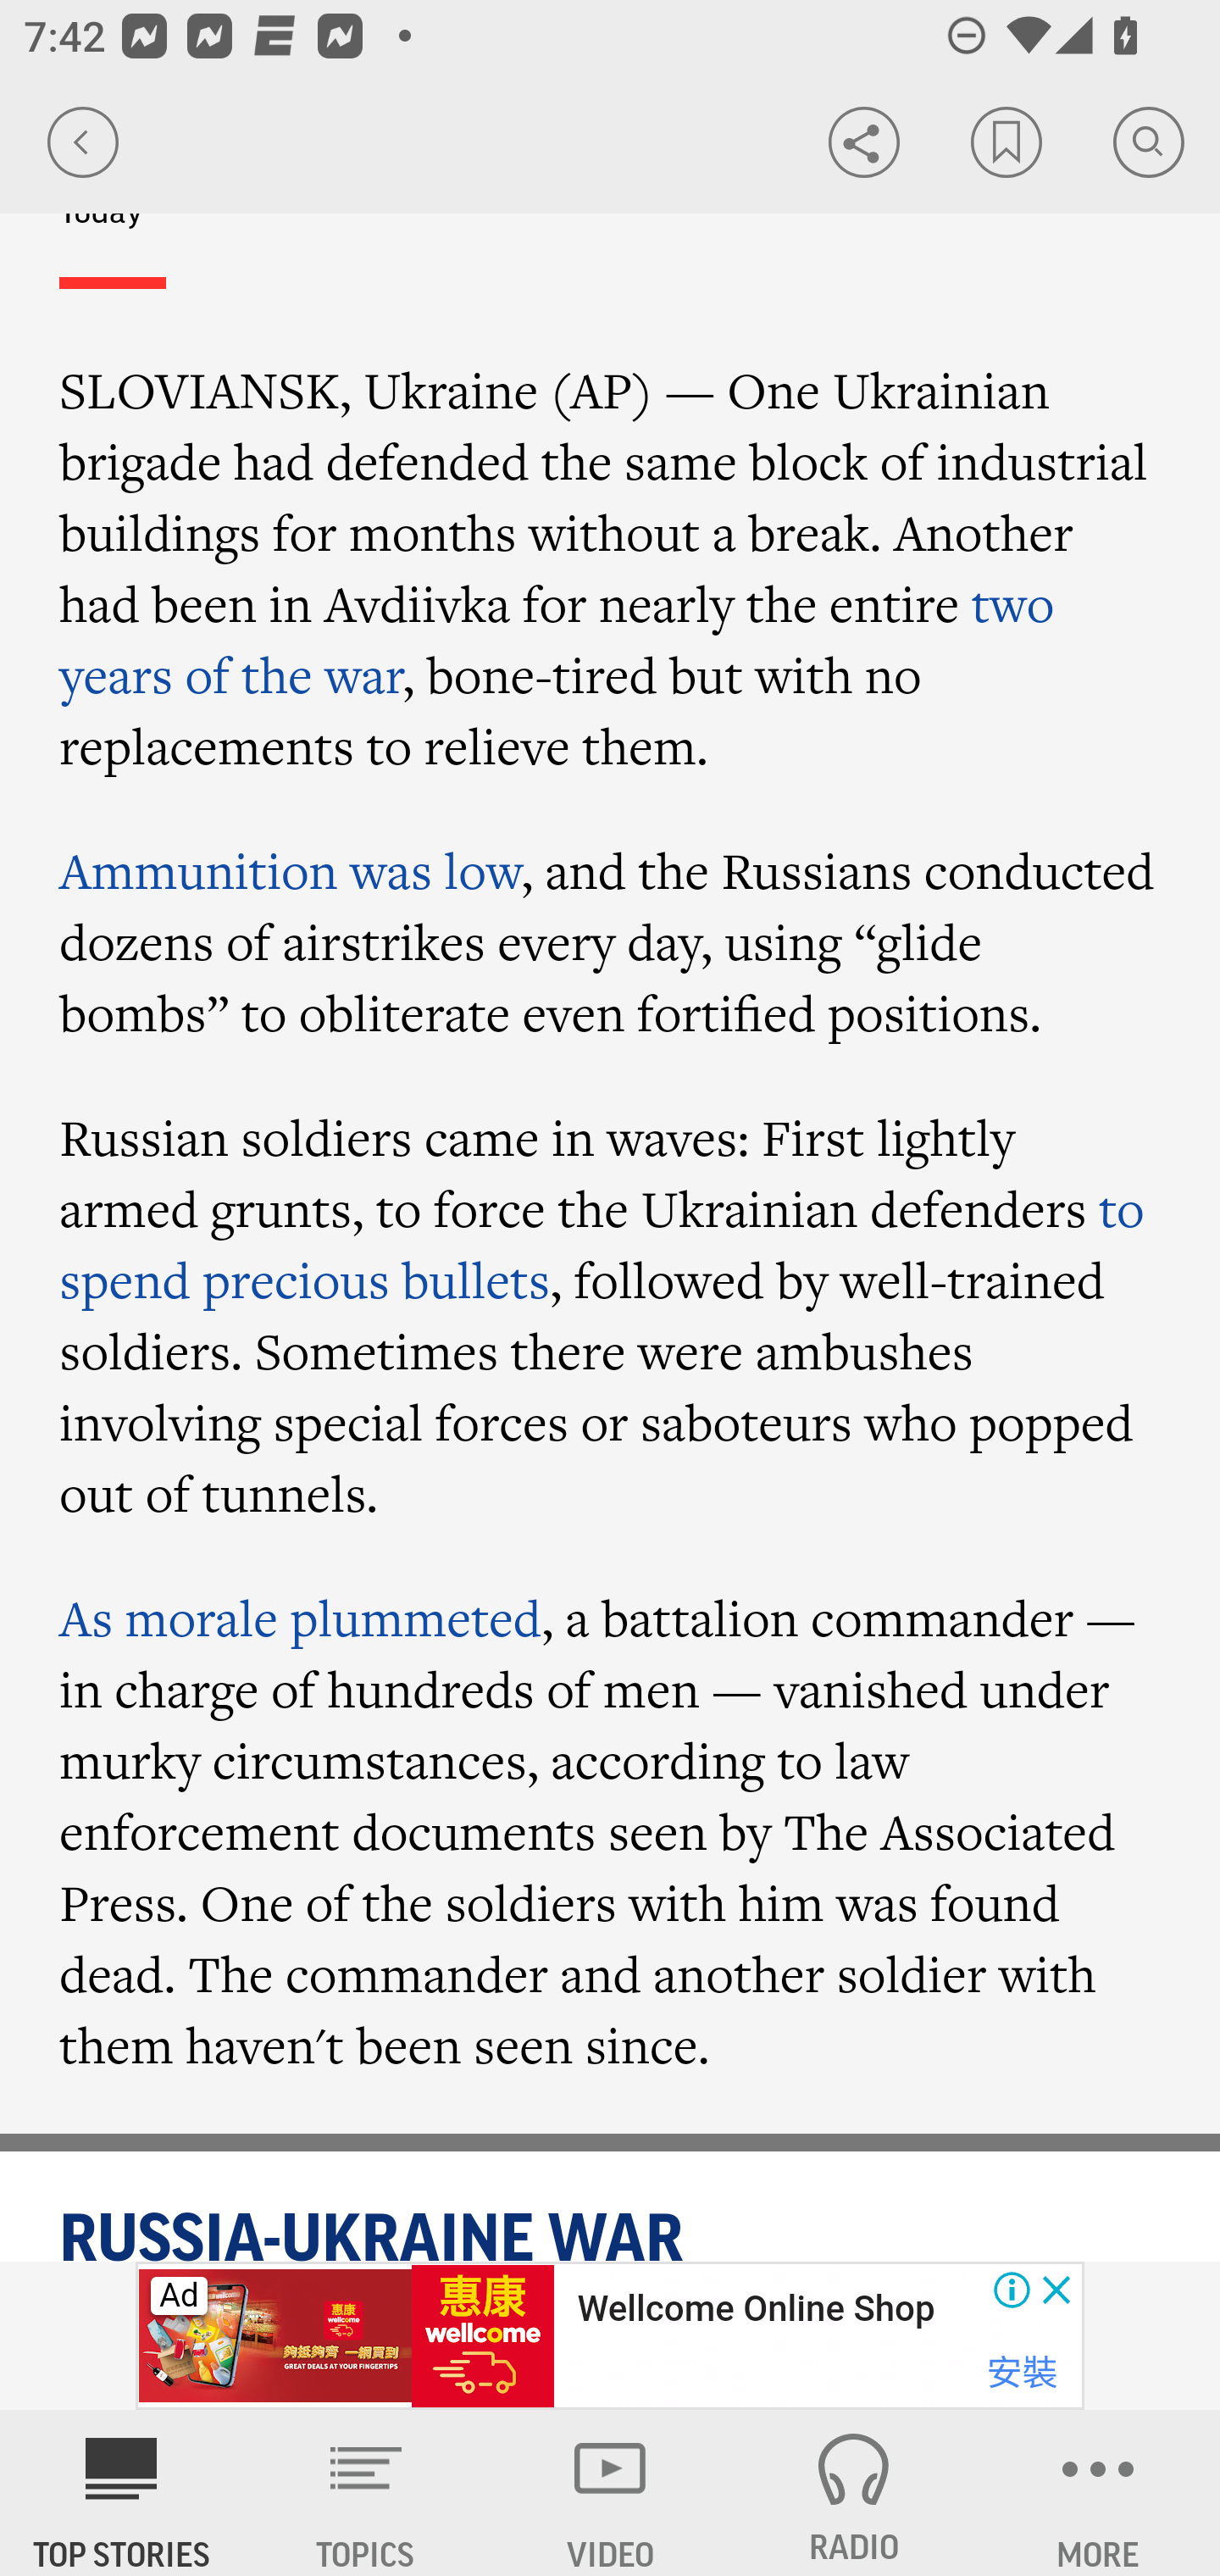  What do you see at coordinates (610, 2493) in the screenshot?
I see `VIDEO` at bounding box center [610, 2493].